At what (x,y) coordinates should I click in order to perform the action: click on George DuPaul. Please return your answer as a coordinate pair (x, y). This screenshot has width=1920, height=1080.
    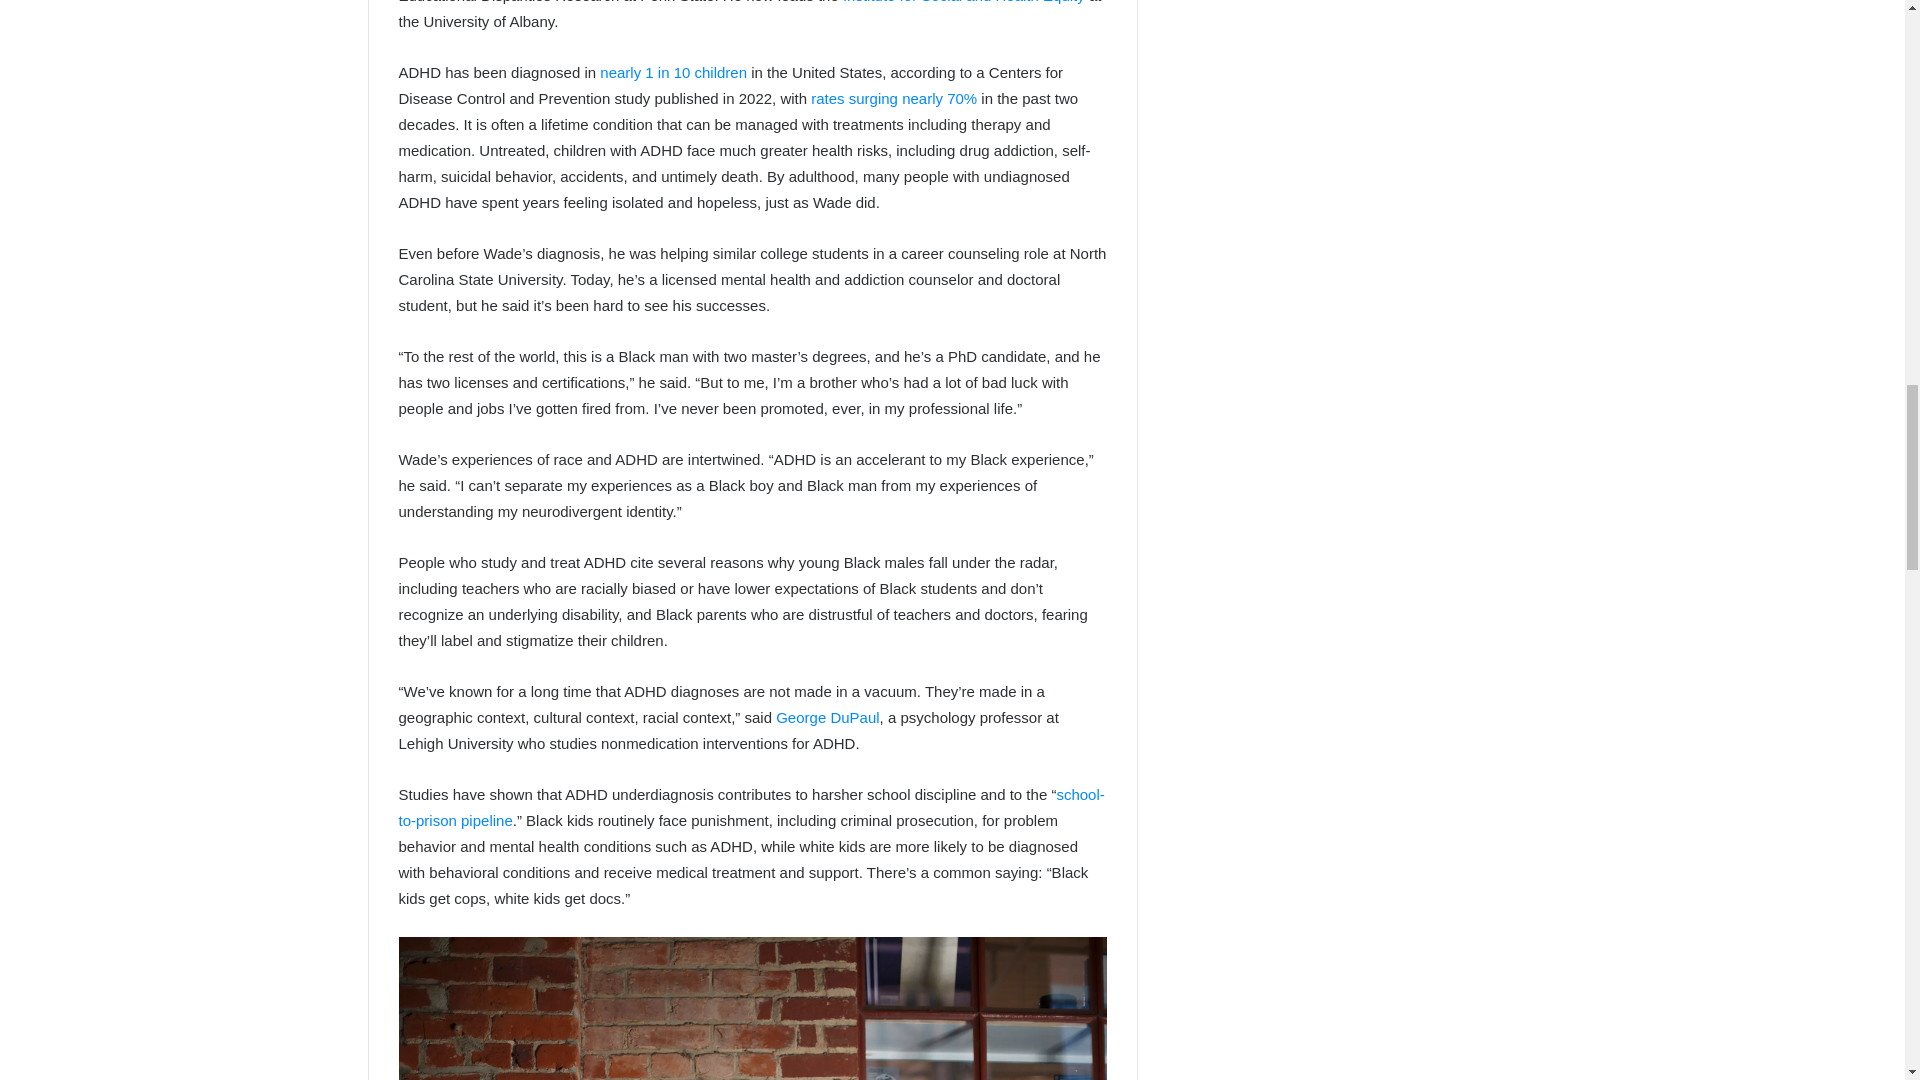
    Looking at the image, I should click on (827, 716).